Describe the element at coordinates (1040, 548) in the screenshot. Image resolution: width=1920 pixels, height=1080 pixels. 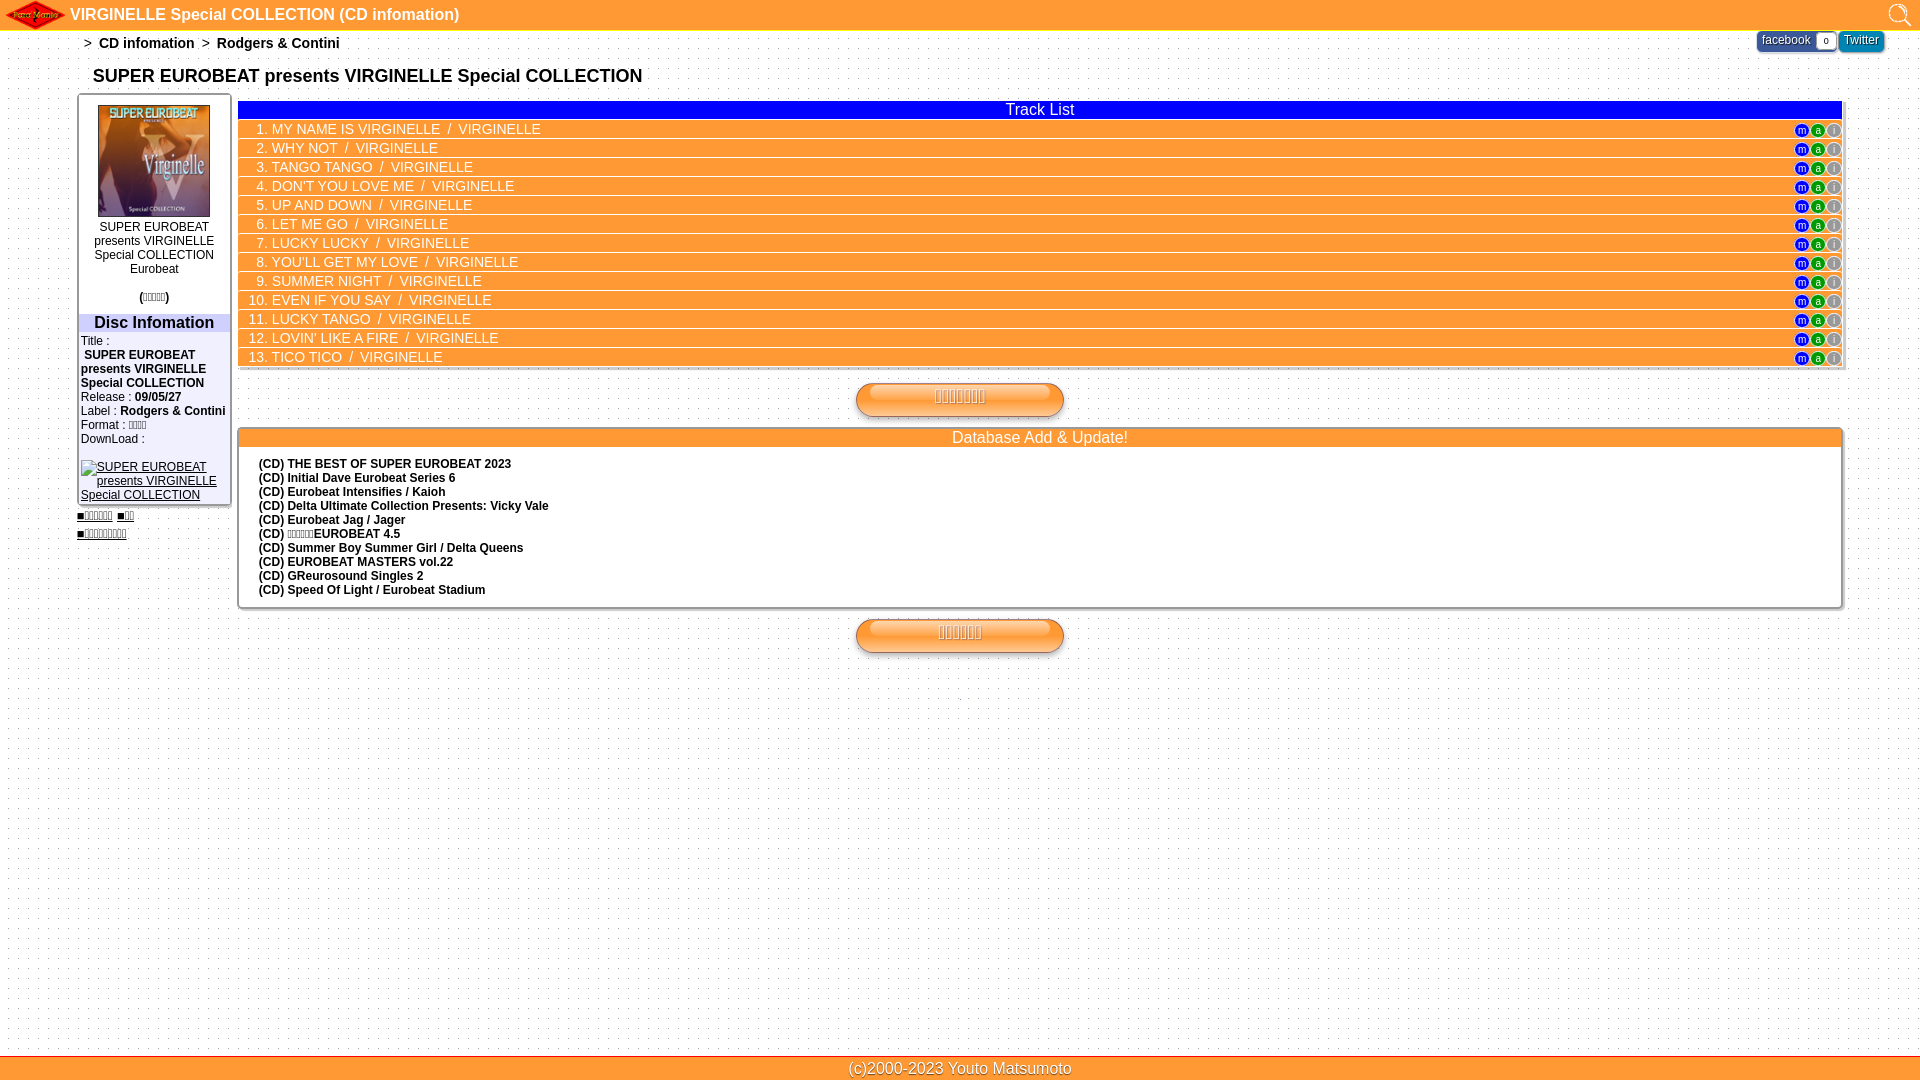
I see `(CD) Summer Boy Summer Girl / Delta Queens` at that location.